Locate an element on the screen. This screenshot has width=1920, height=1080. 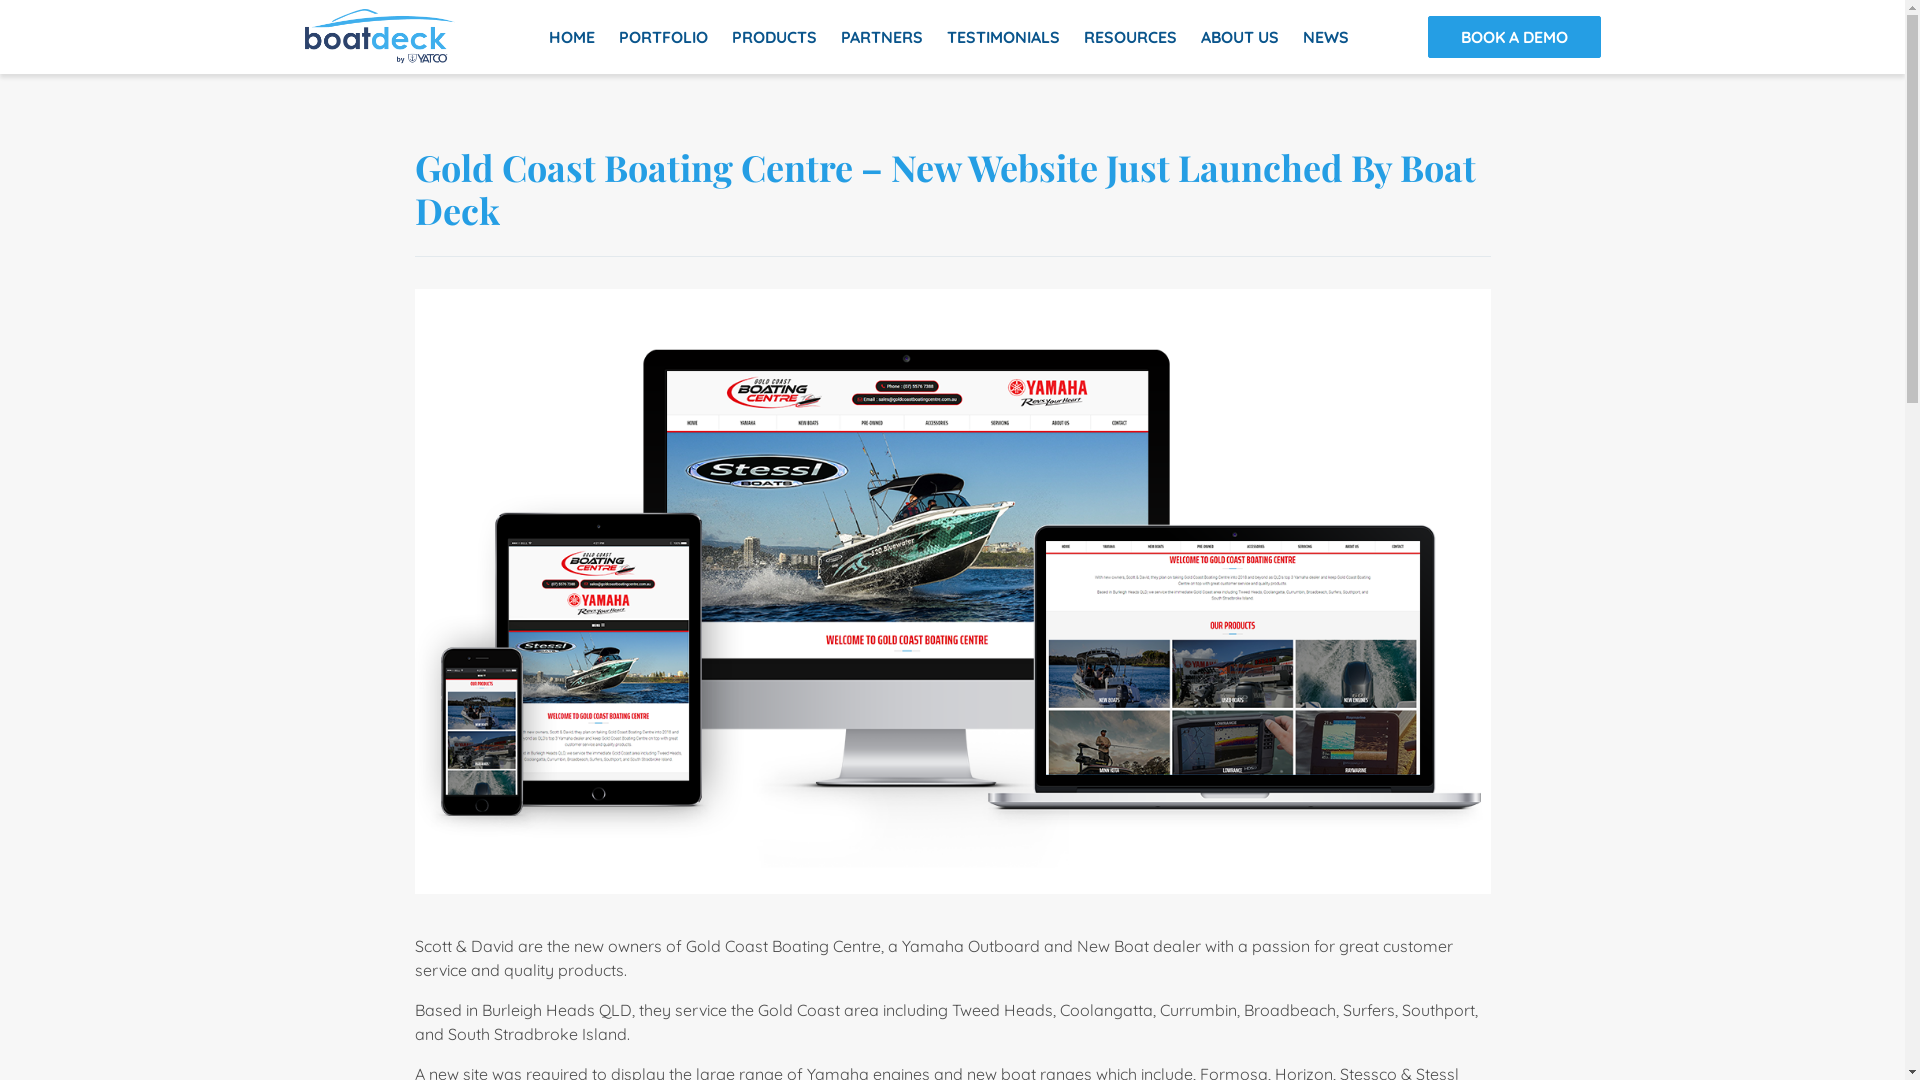
TESTIMONIALS is located at coordinates (1004, 37).